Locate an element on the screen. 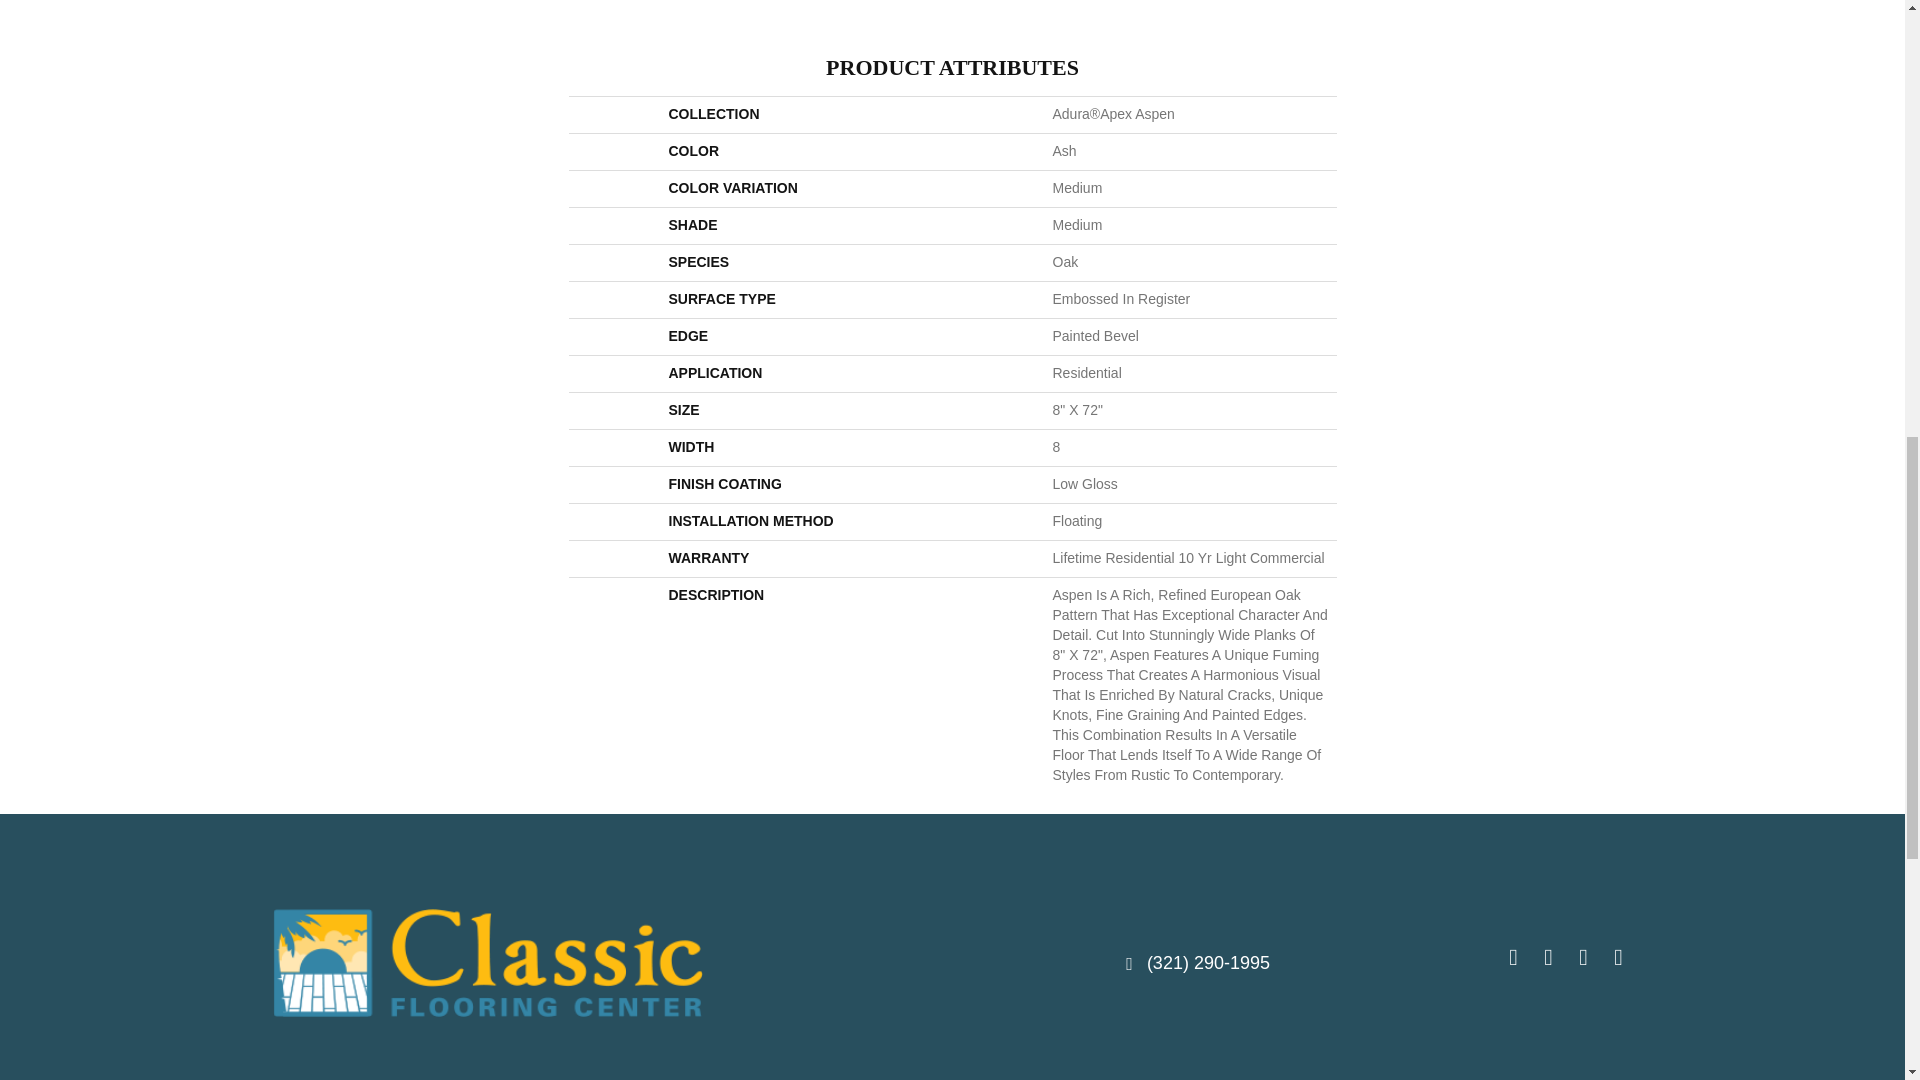  instagram is located at coordinates (1547, 960).